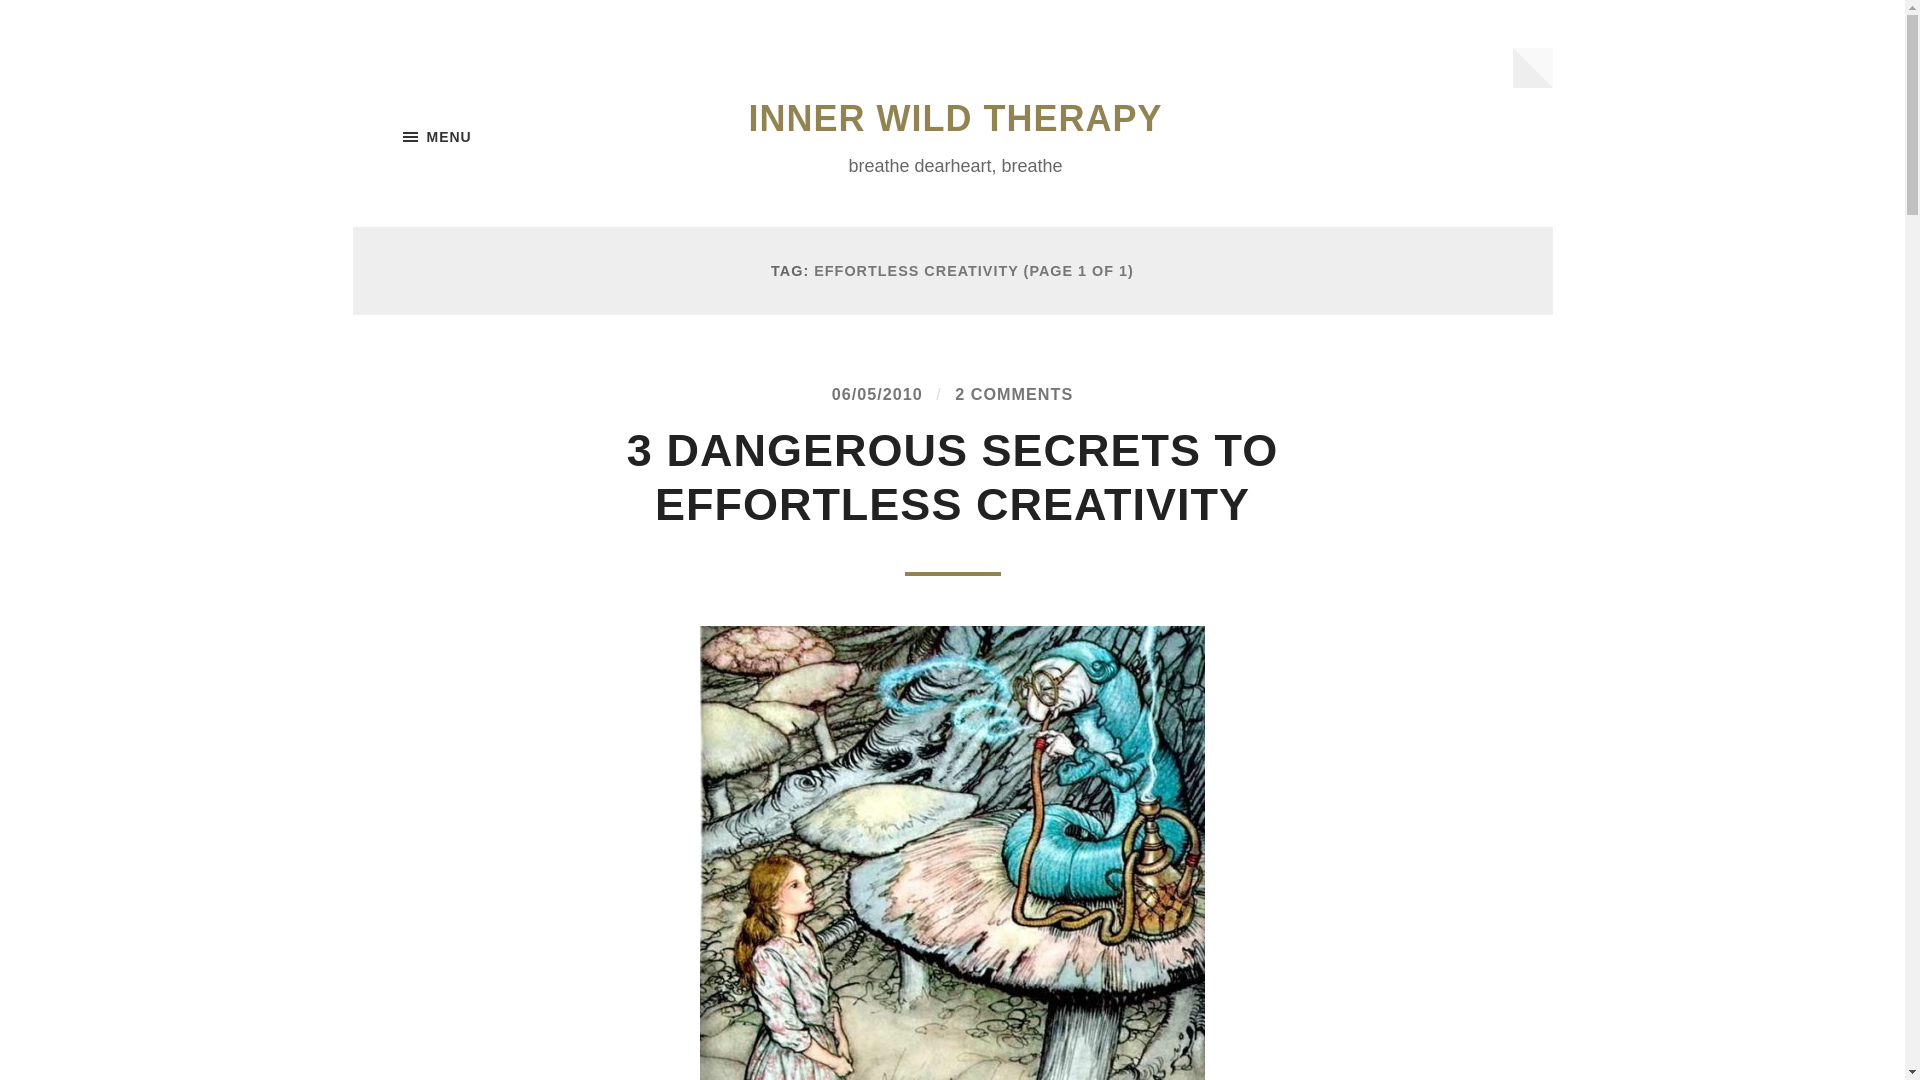 The height and width of the screenshot is (1080, 1920). Describe the element at coordinates (952, 478) in the screenshot. I see `3 DANGEROUS SECRETS TO EFFORTLESS CREATIVITY` at that location.